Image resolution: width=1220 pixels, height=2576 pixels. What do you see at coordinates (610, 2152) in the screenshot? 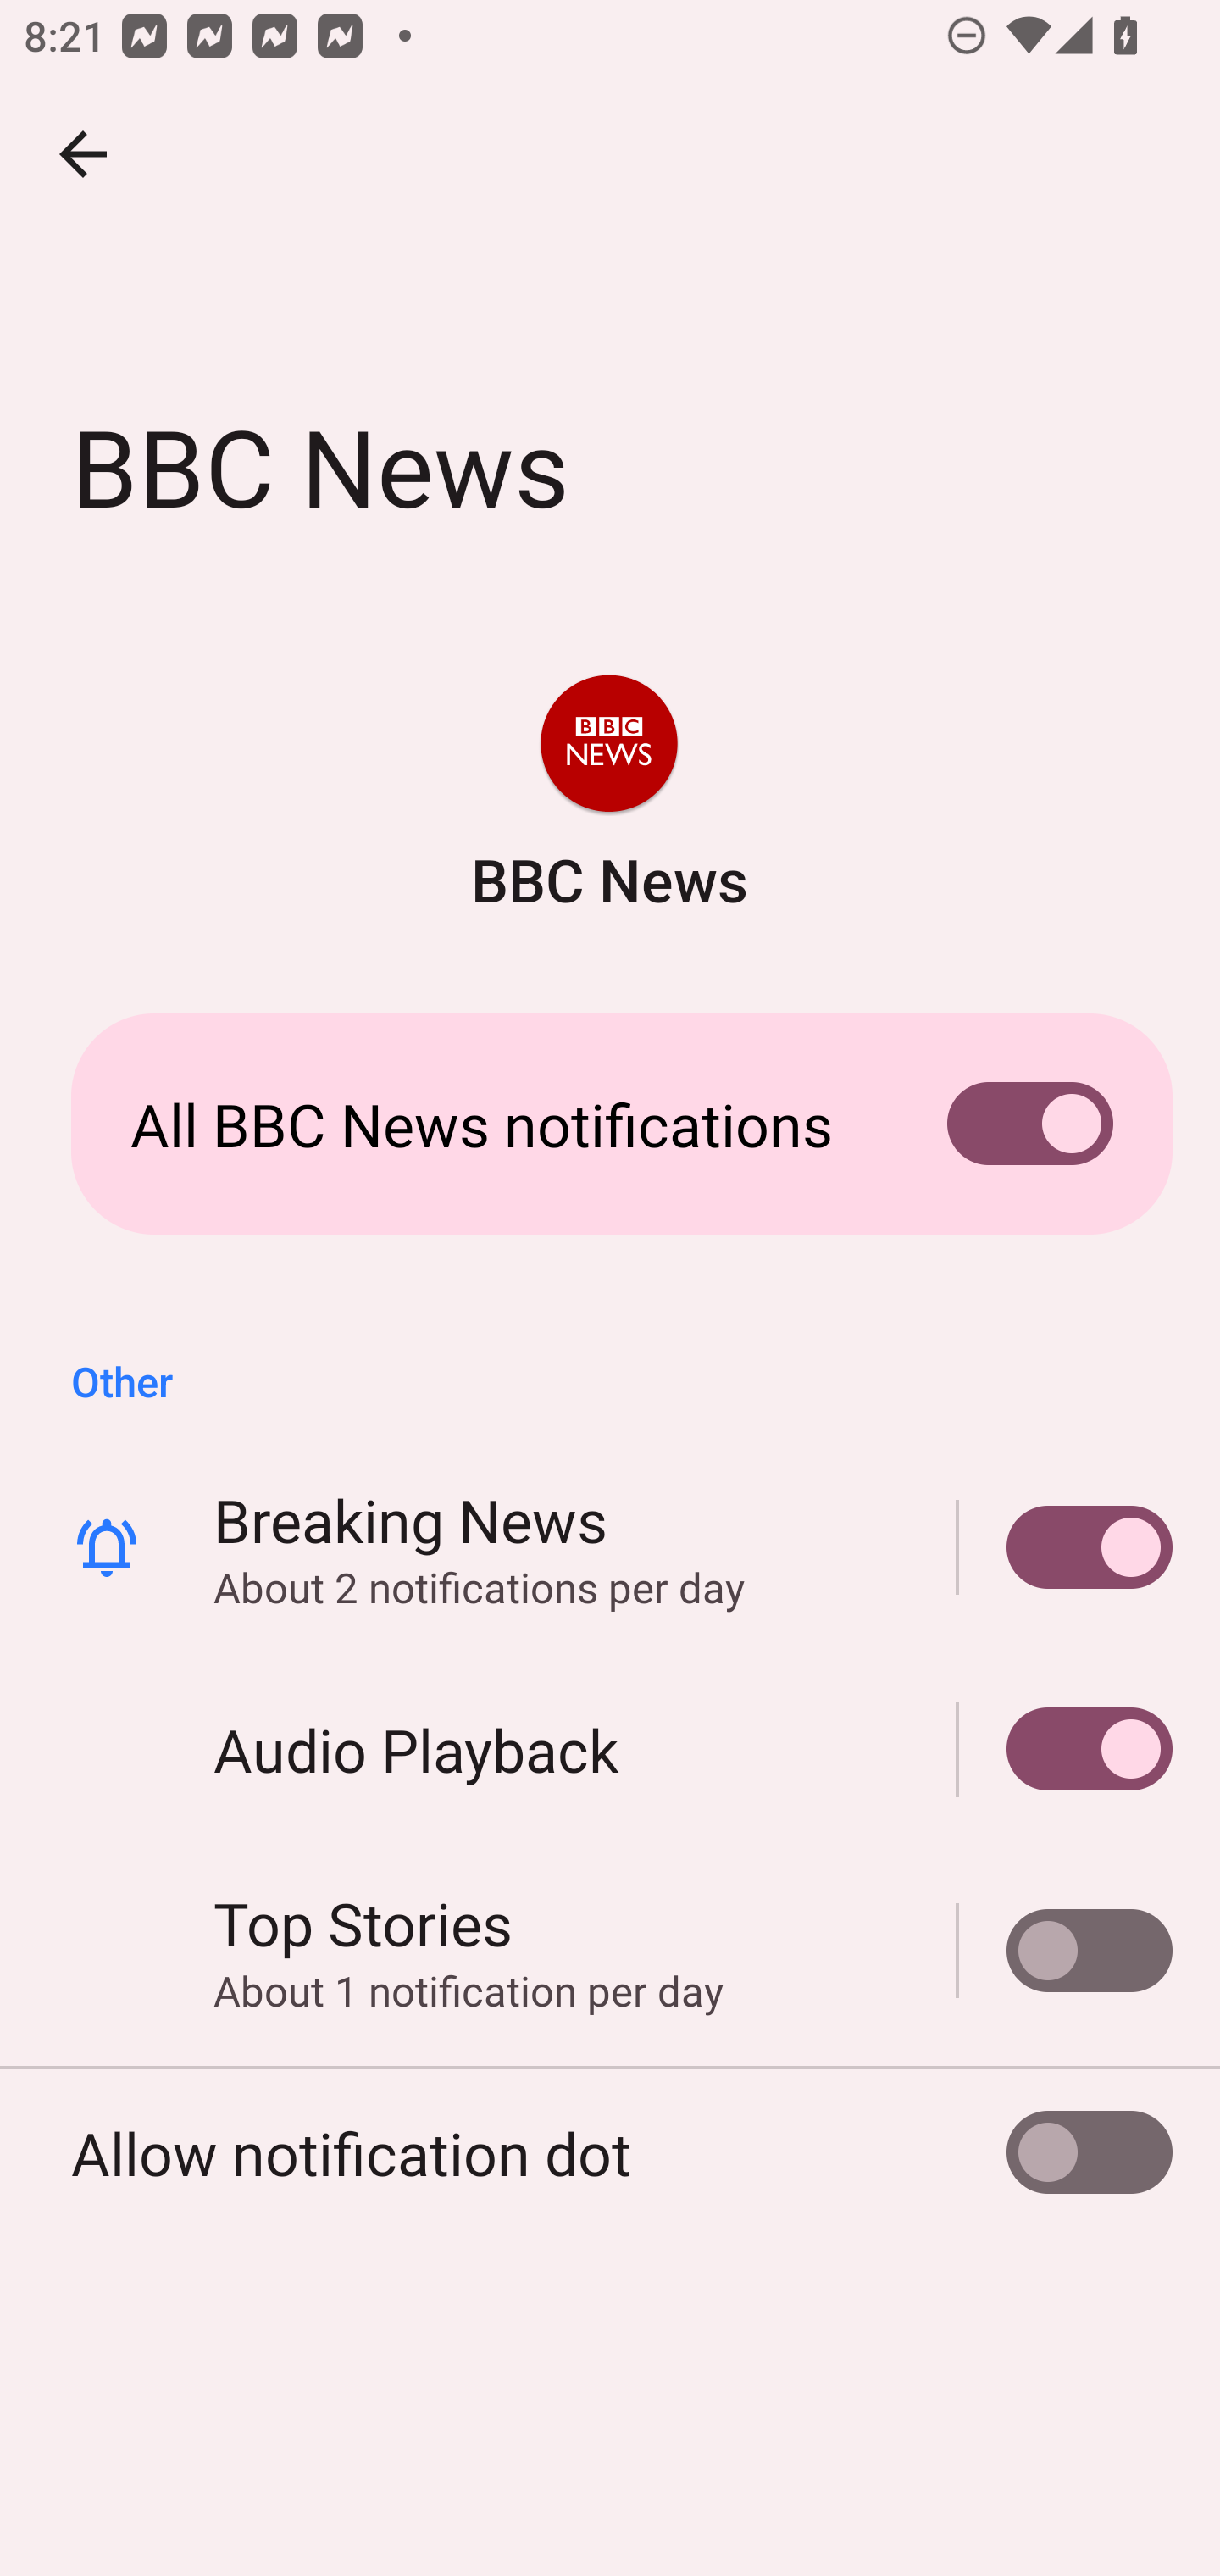
I see `Allow notification dot` at bounding box center [610, 2152].